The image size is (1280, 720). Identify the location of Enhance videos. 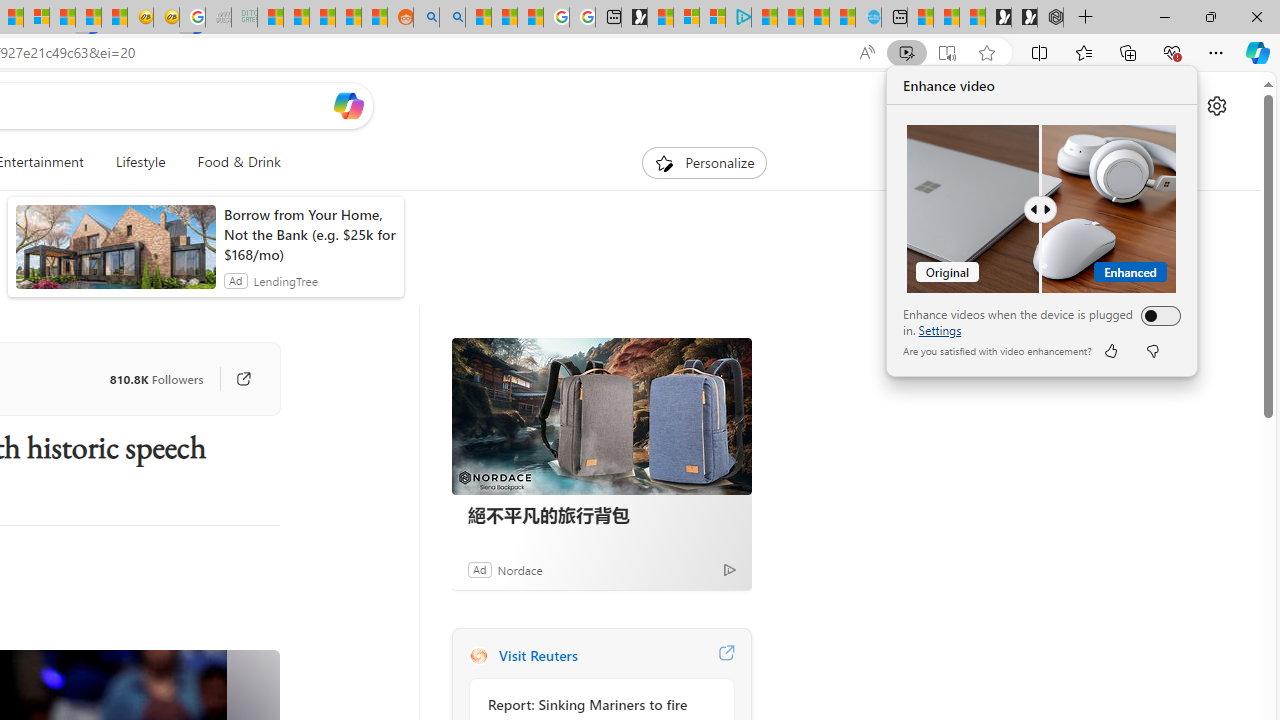
(1156, 316).